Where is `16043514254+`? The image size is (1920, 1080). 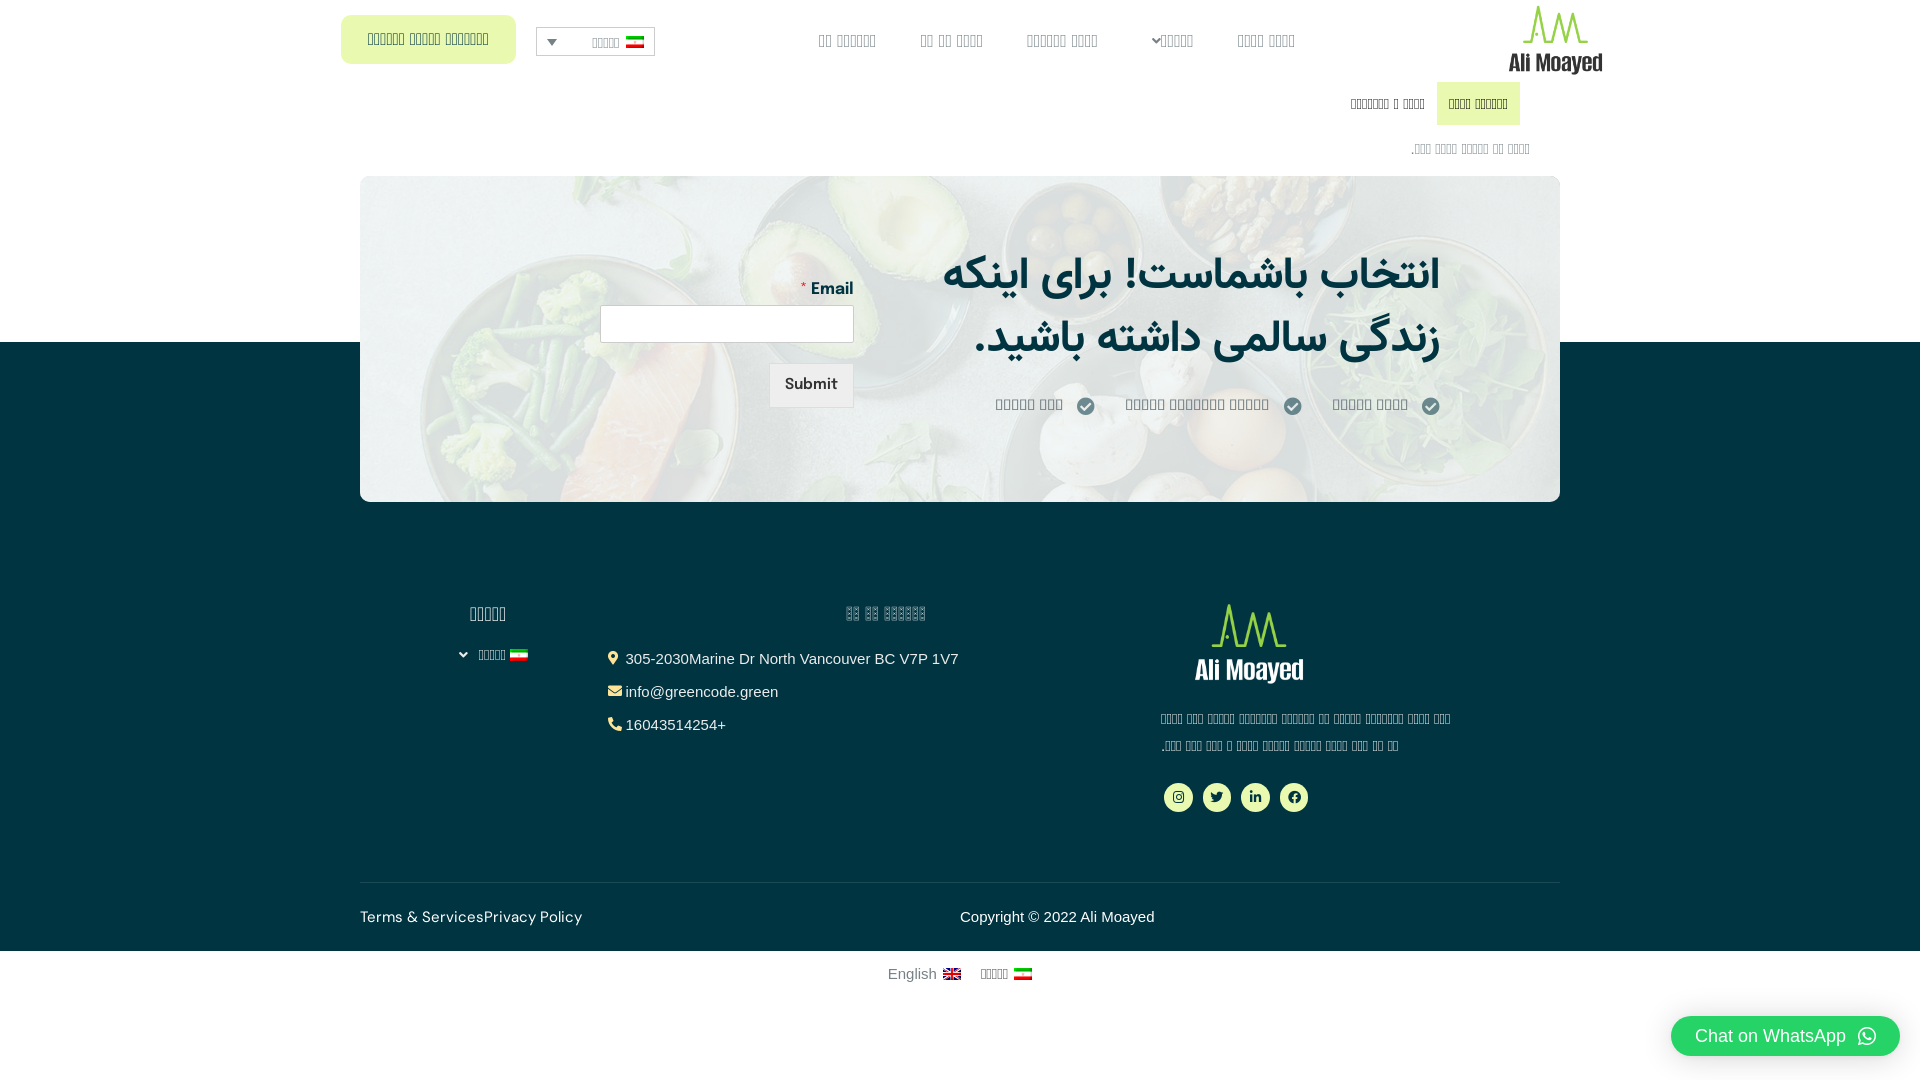 16043514254+ is located at coordinates (788, 724).